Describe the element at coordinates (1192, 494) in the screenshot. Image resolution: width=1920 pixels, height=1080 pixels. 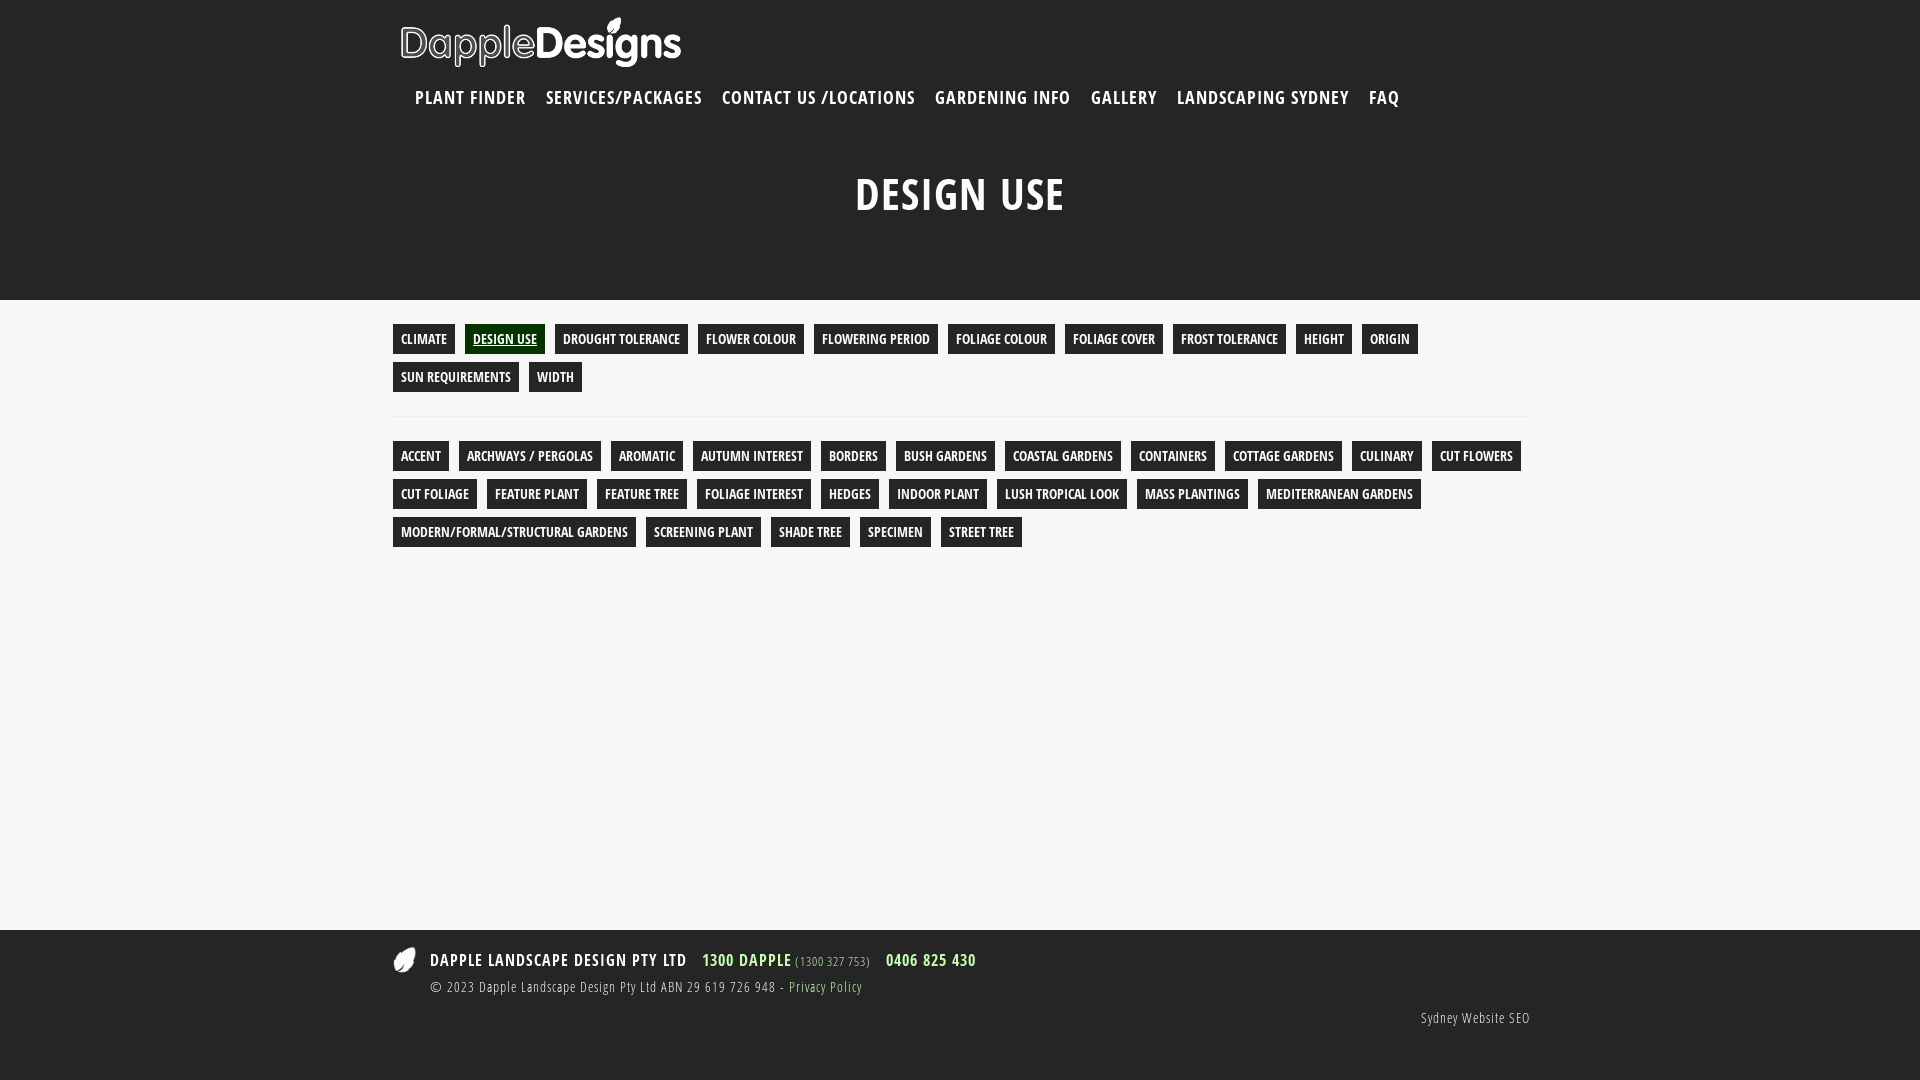
I see `MASS PLANTINGS` at that location.